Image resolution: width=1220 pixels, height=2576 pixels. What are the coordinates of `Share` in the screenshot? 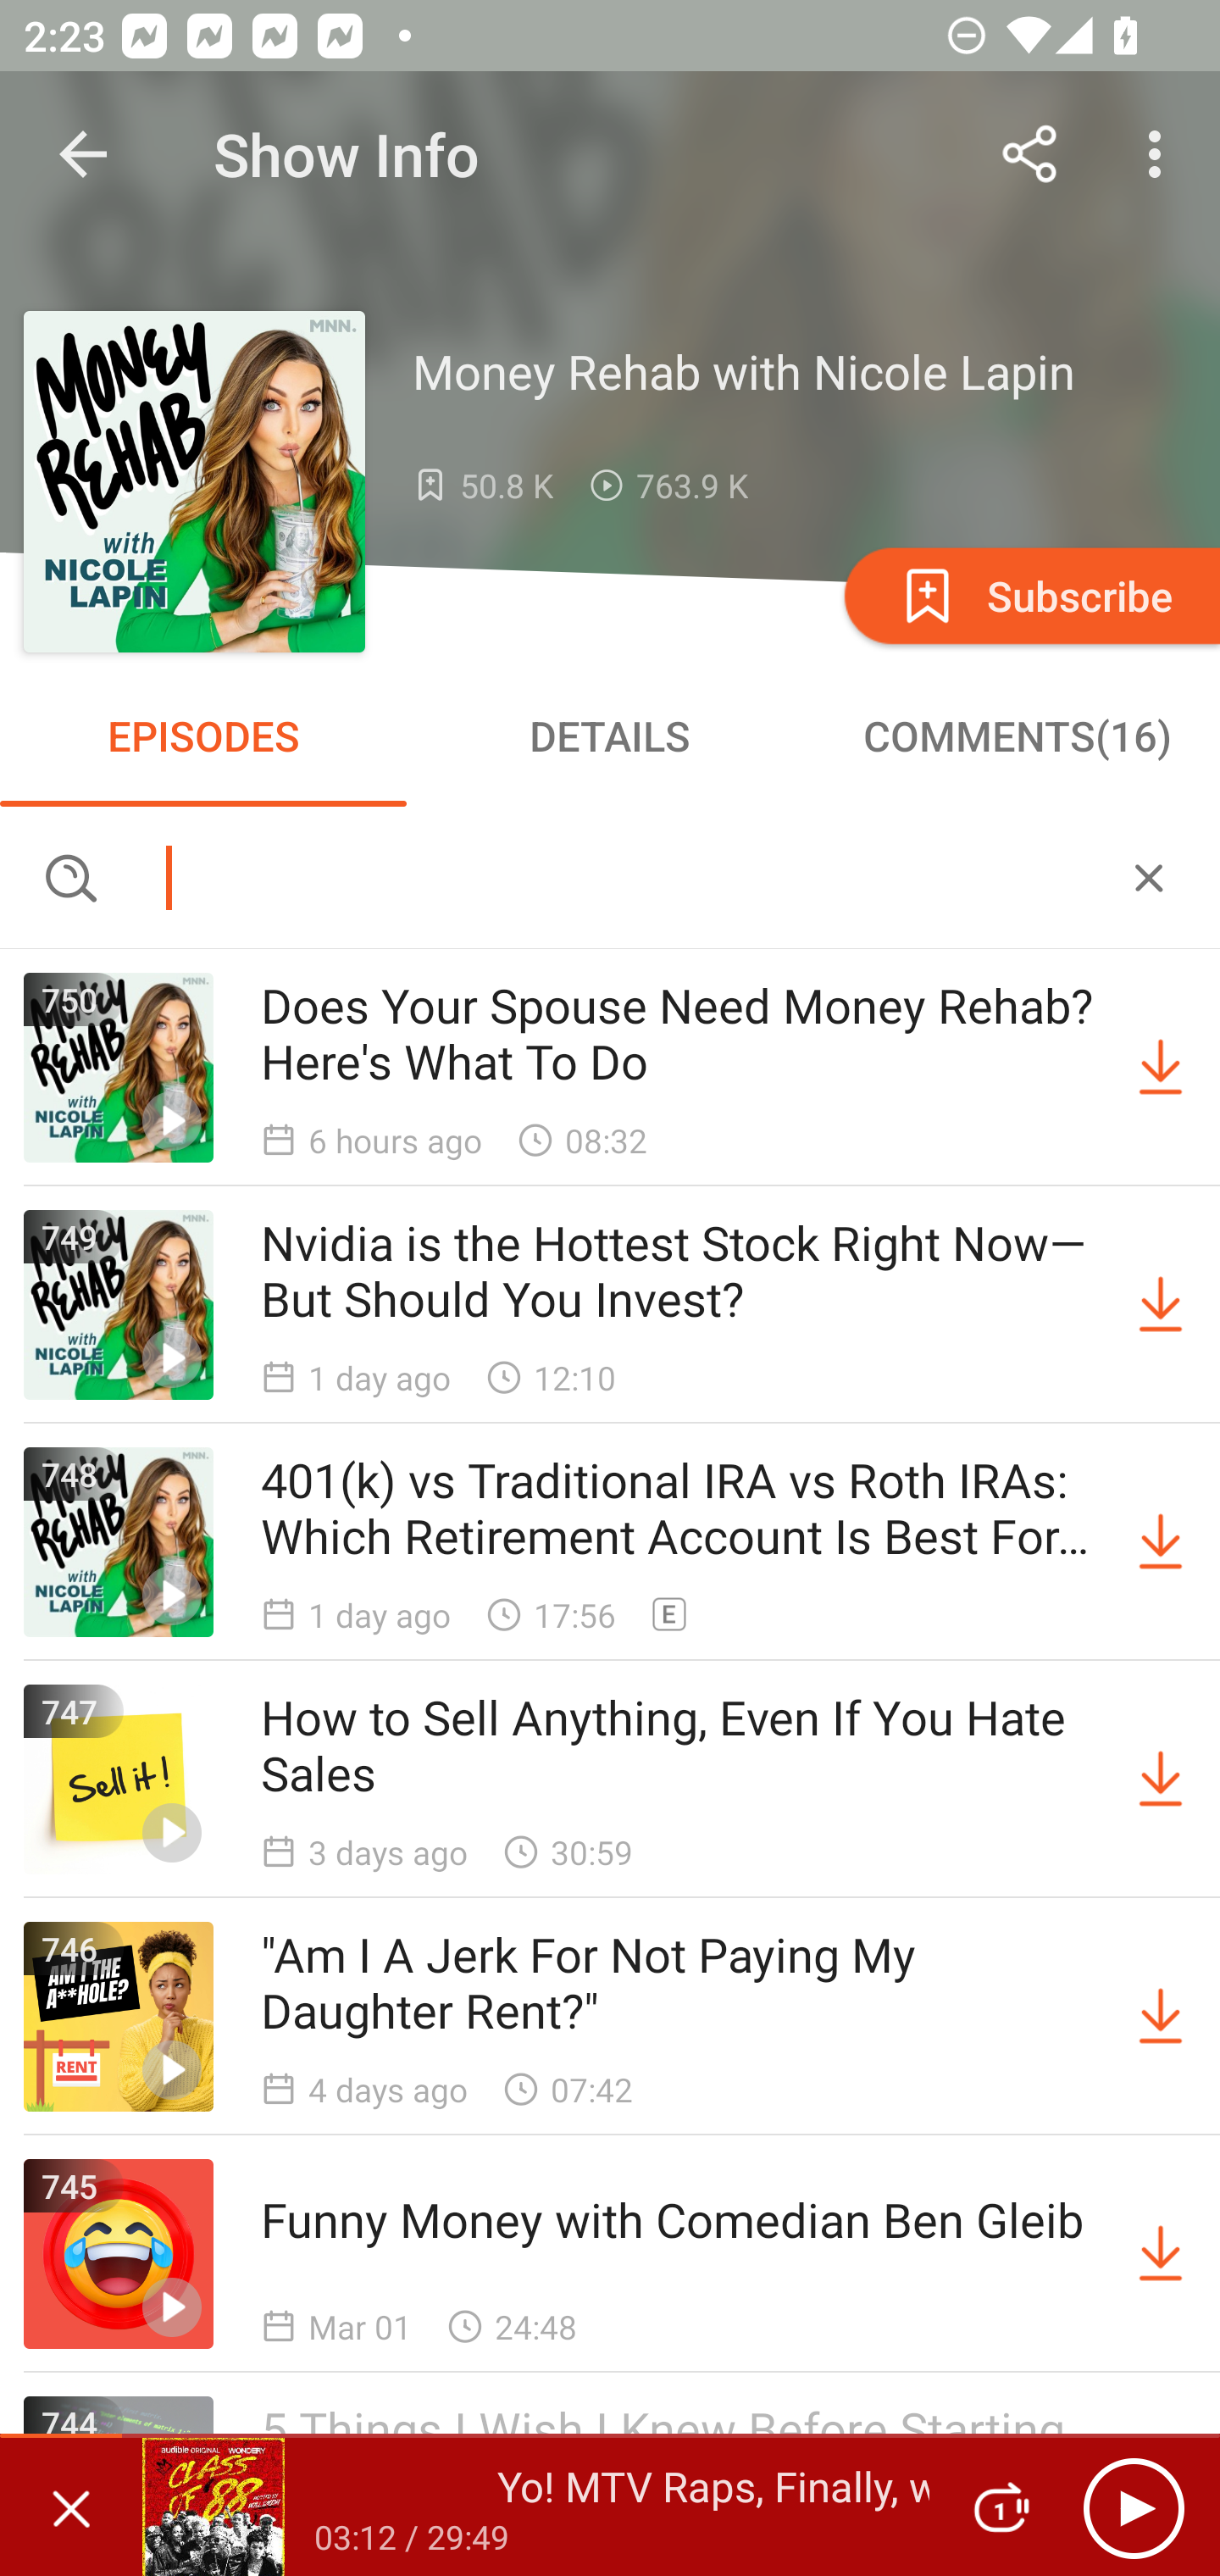 It's located at (1030, 154).